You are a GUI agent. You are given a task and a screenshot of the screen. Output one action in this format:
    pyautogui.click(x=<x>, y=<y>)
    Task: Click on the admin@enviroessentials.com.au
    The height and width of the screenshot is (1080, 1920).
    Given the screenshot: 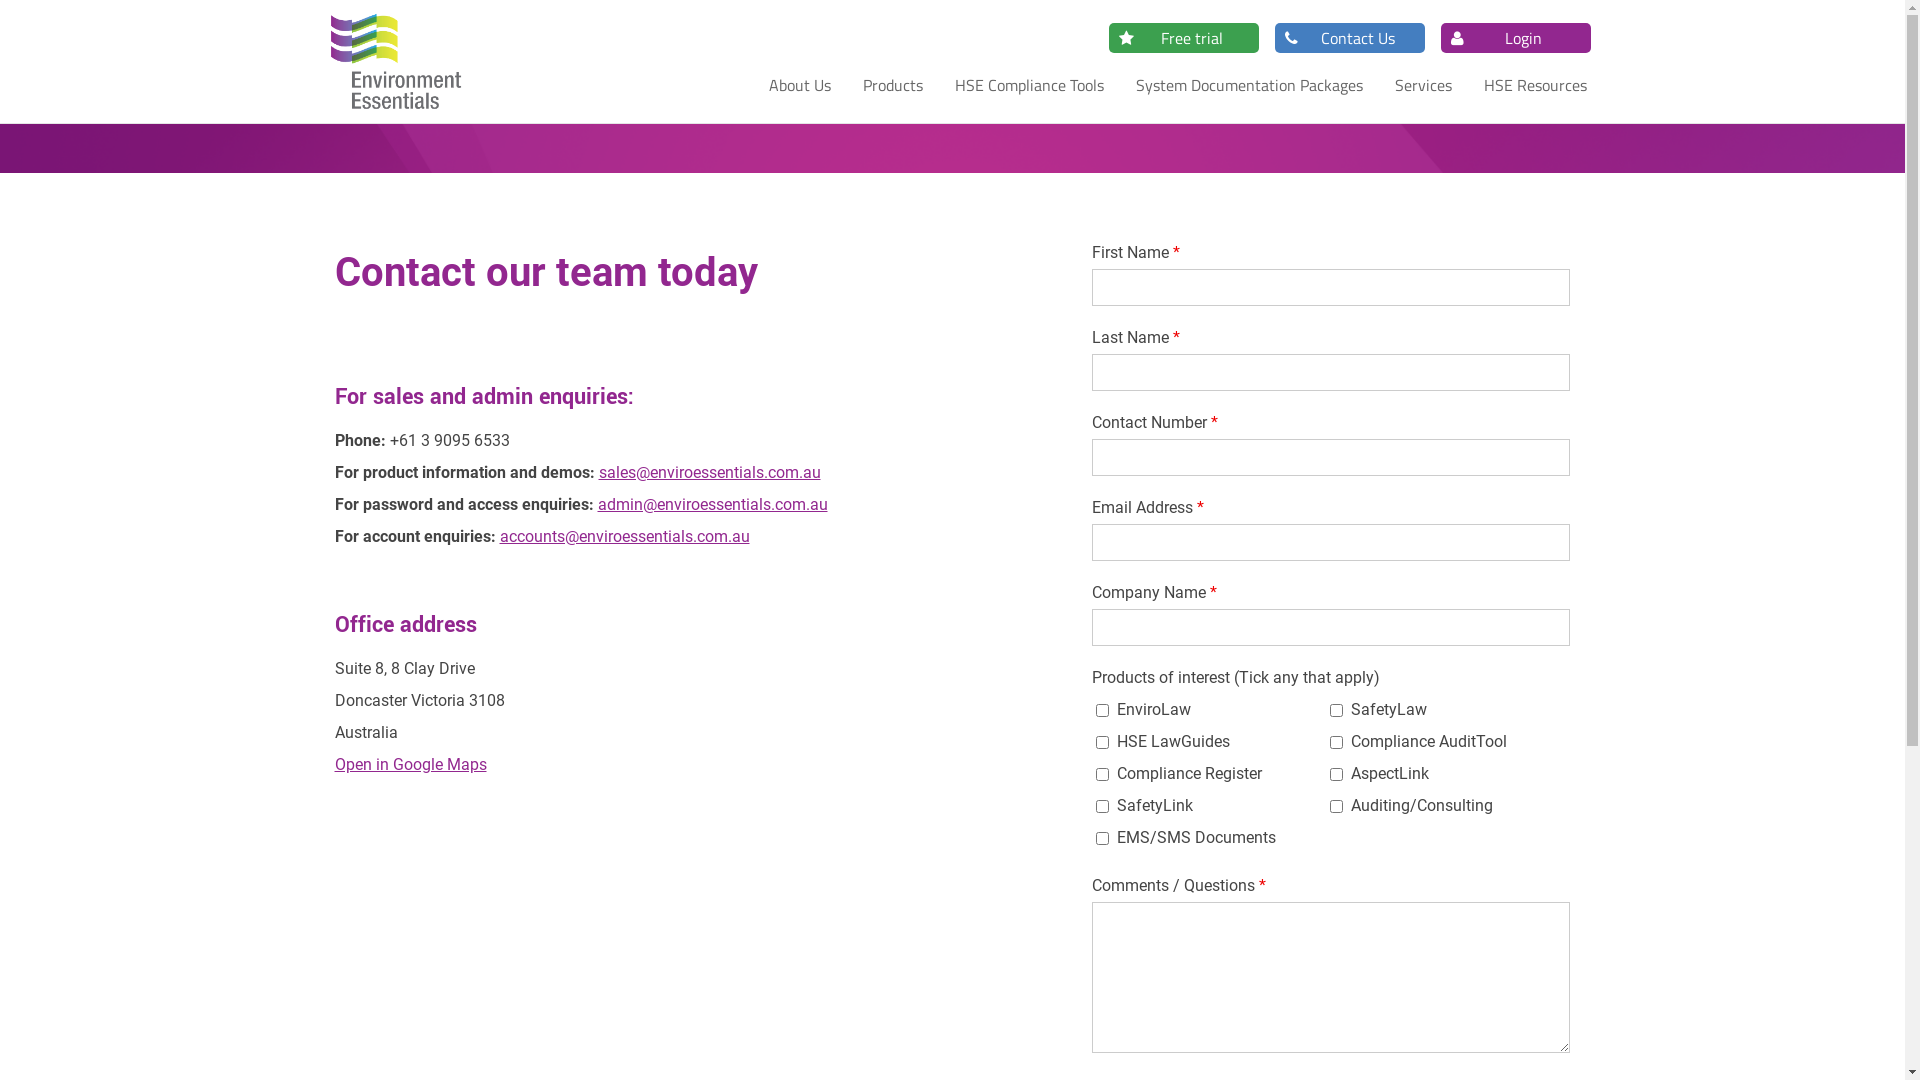 What is the action you would take?
    pyautogui.click(x=713, y=504)
    